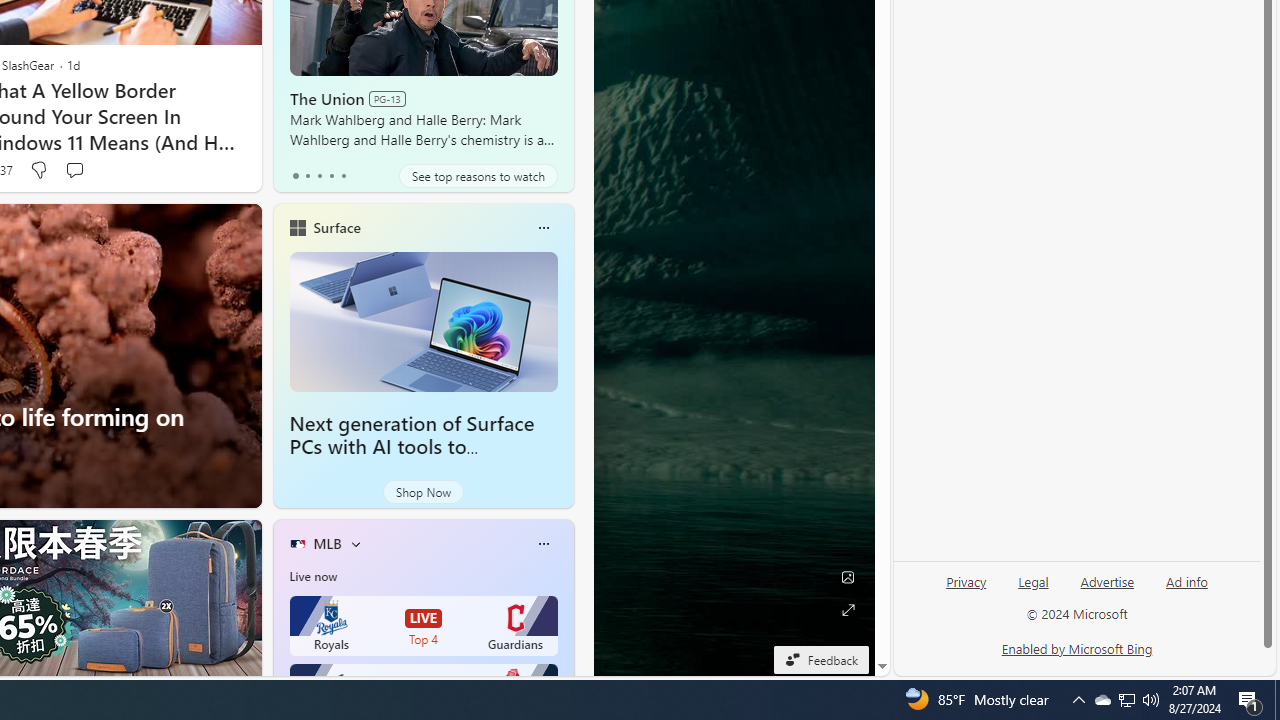  Describe the element at coordinates (422, 492) in the screenshot. I see `Shop Now` at that location.